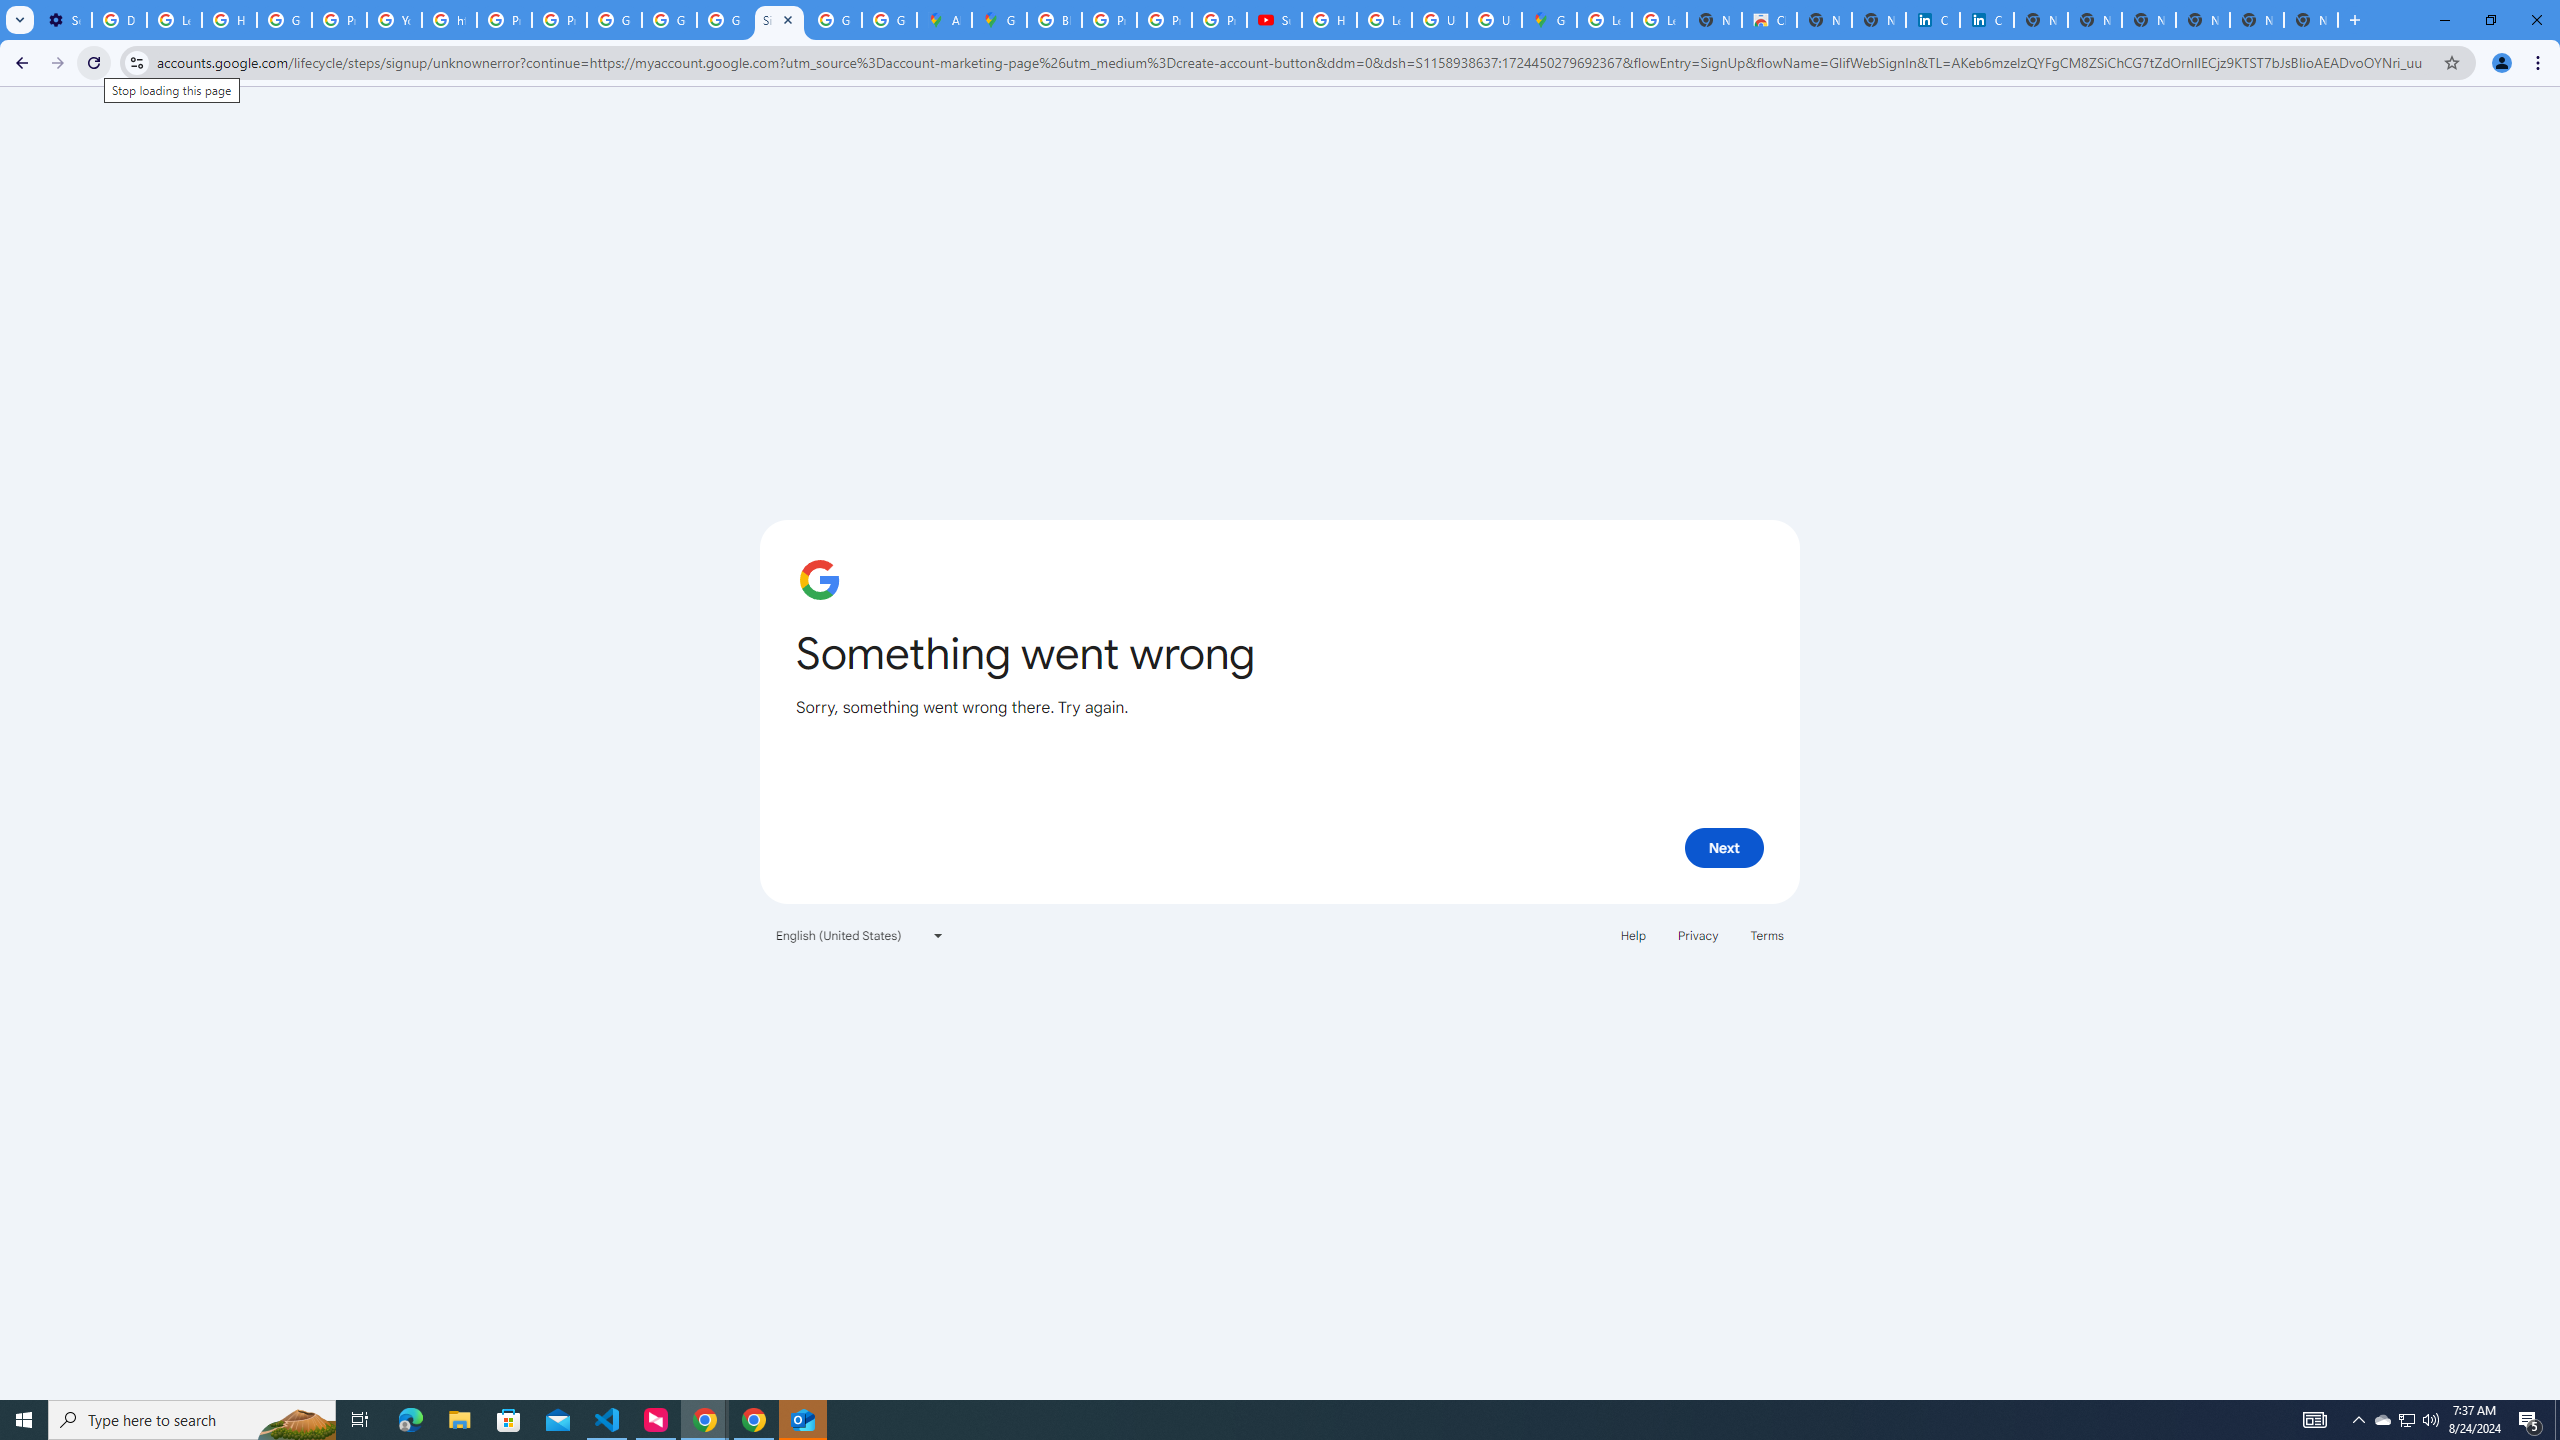  I want to click on Privacy Help Center - Policies Help, so click(504, 20).